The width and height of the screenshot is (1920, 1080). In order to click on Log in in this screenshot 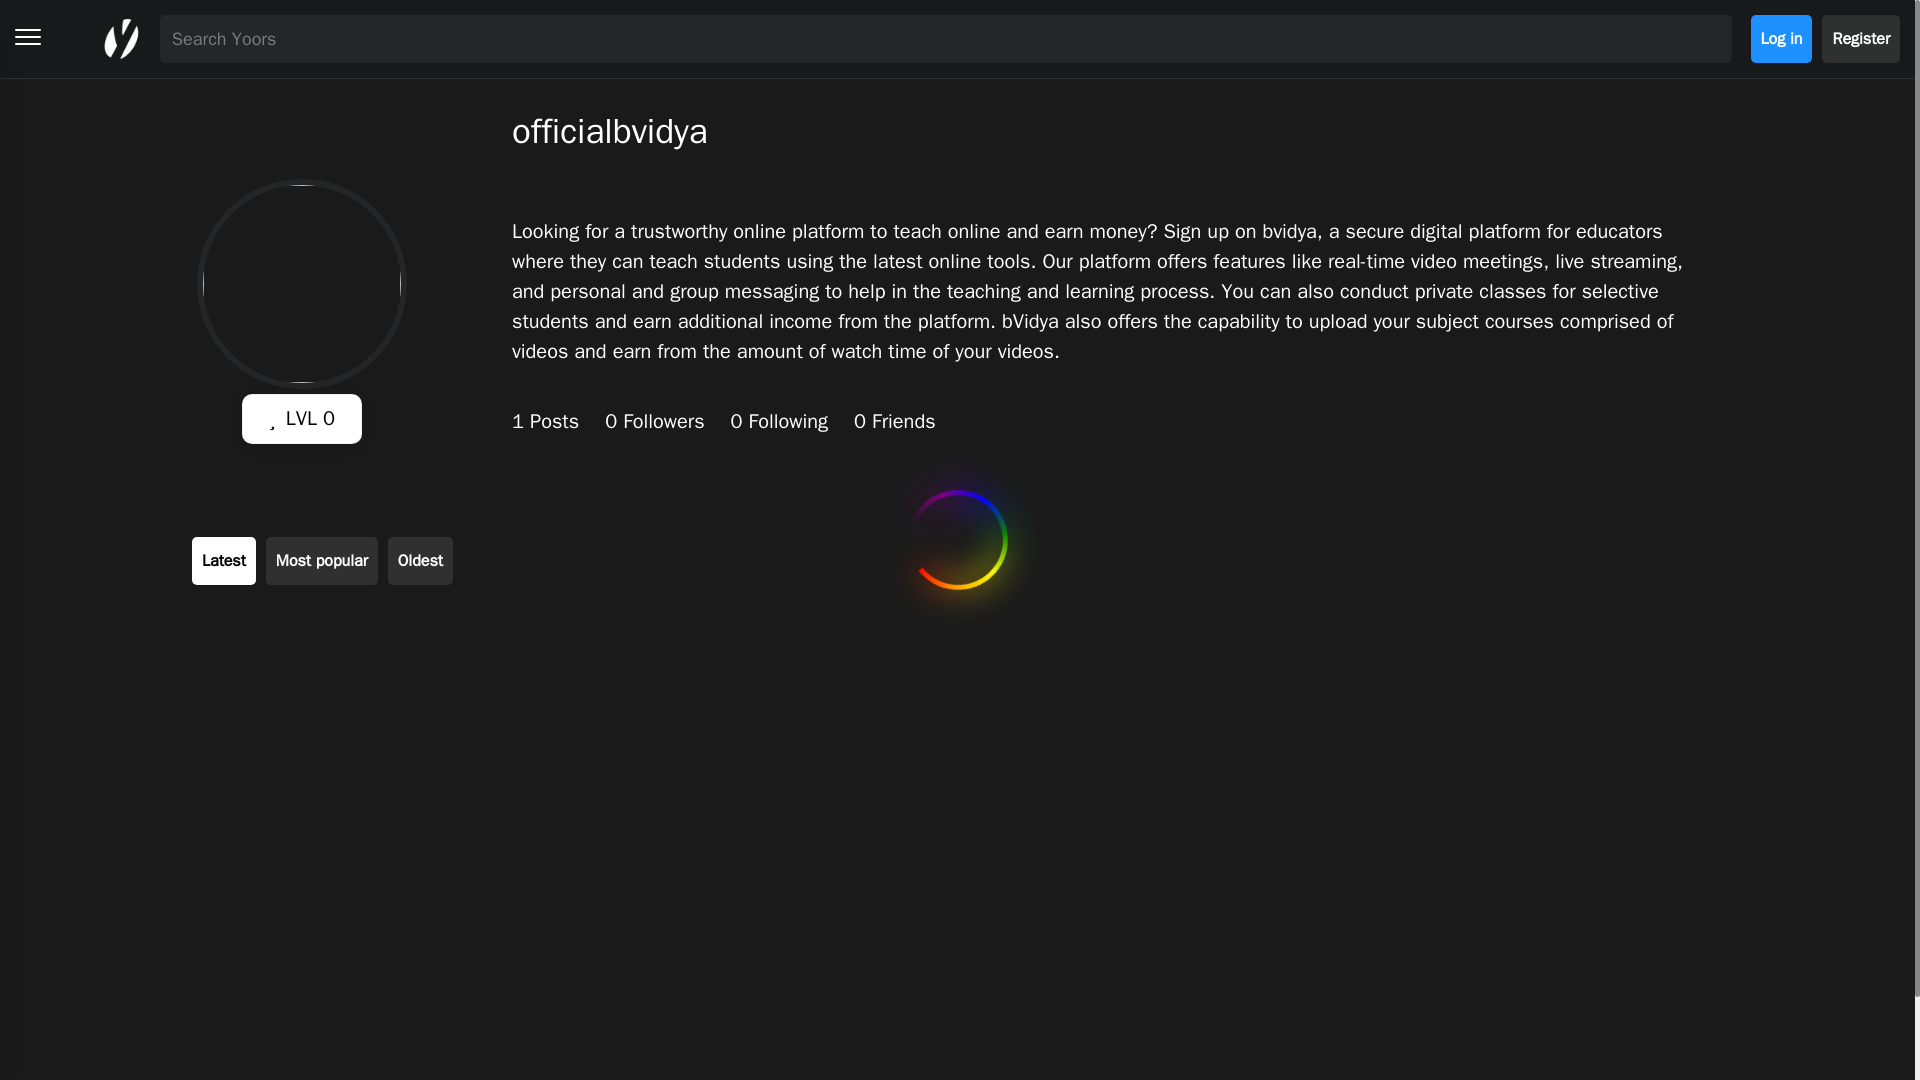, I will do `click(1782, 38)`.